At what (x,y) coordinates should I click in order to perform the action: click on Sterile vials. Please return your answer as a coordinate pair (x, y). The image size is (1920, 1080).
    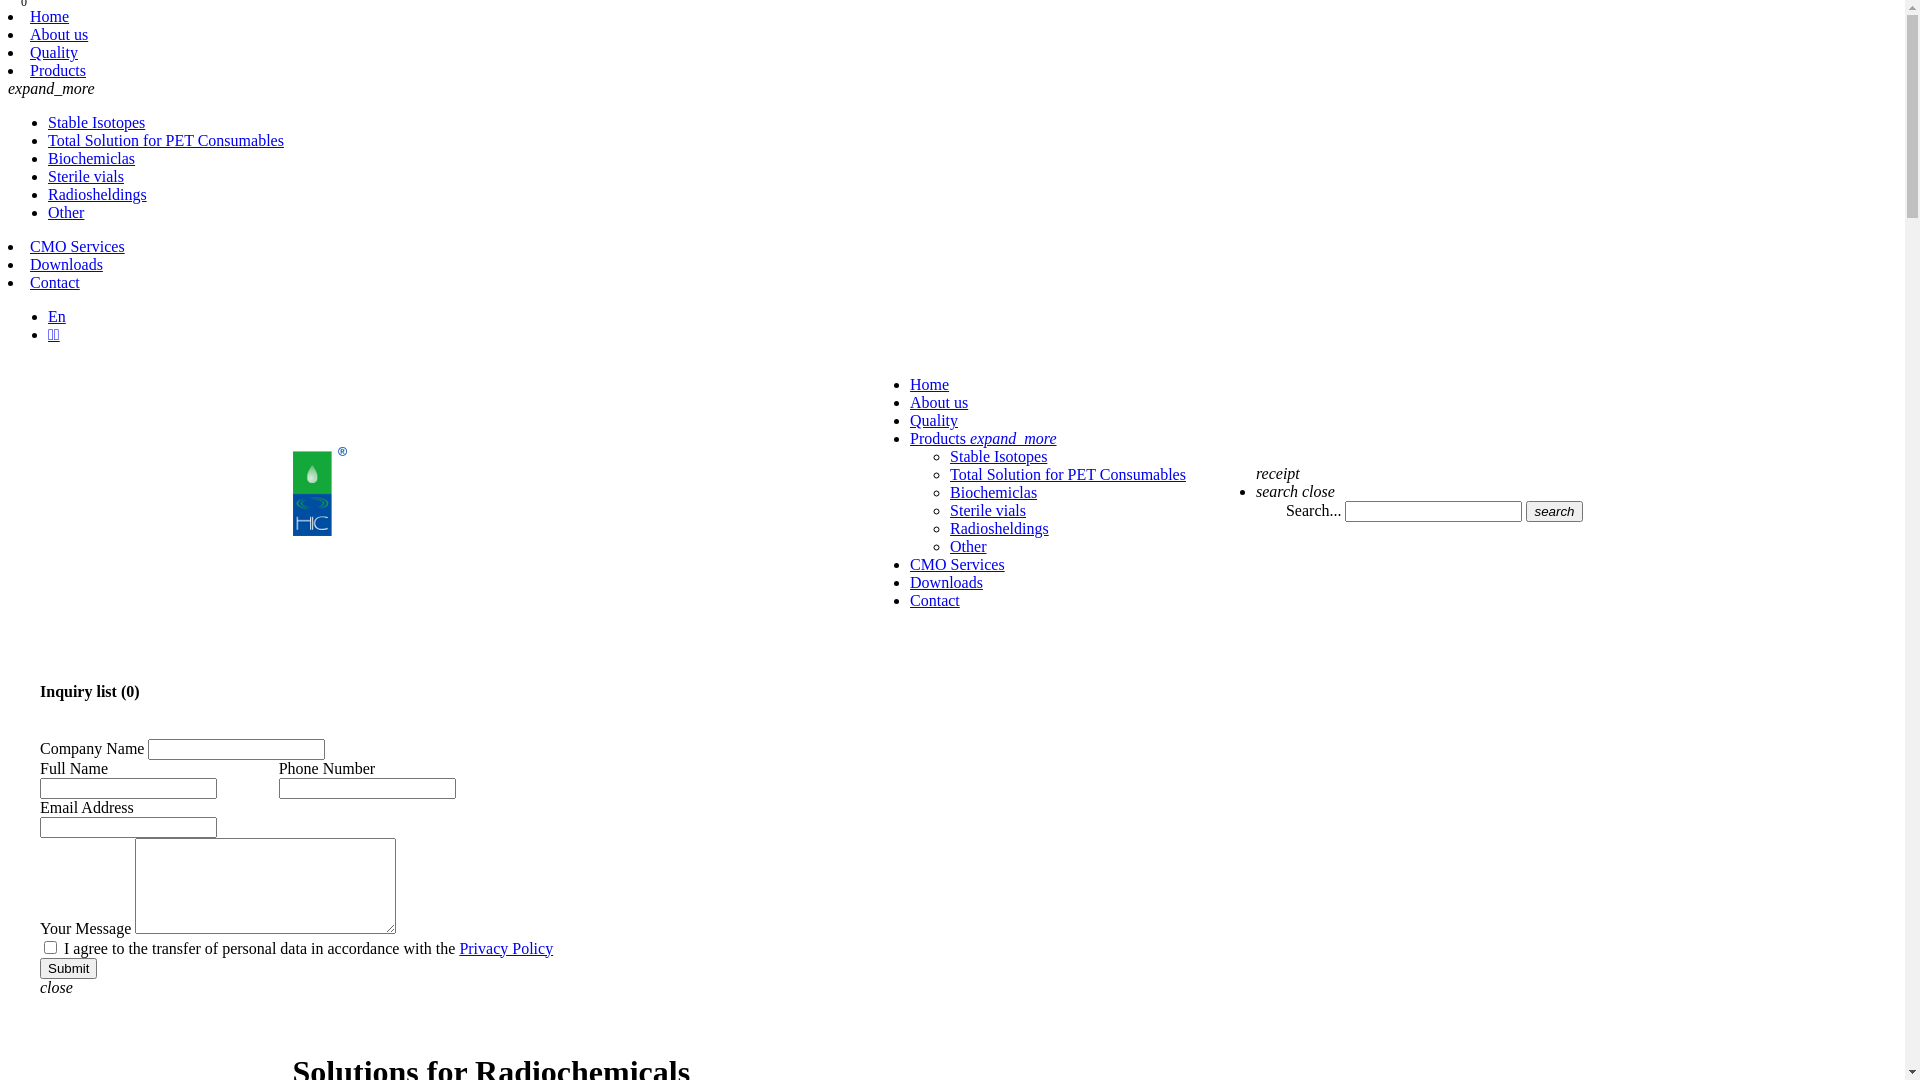
    Looking at the image, I should click on (86, 176).